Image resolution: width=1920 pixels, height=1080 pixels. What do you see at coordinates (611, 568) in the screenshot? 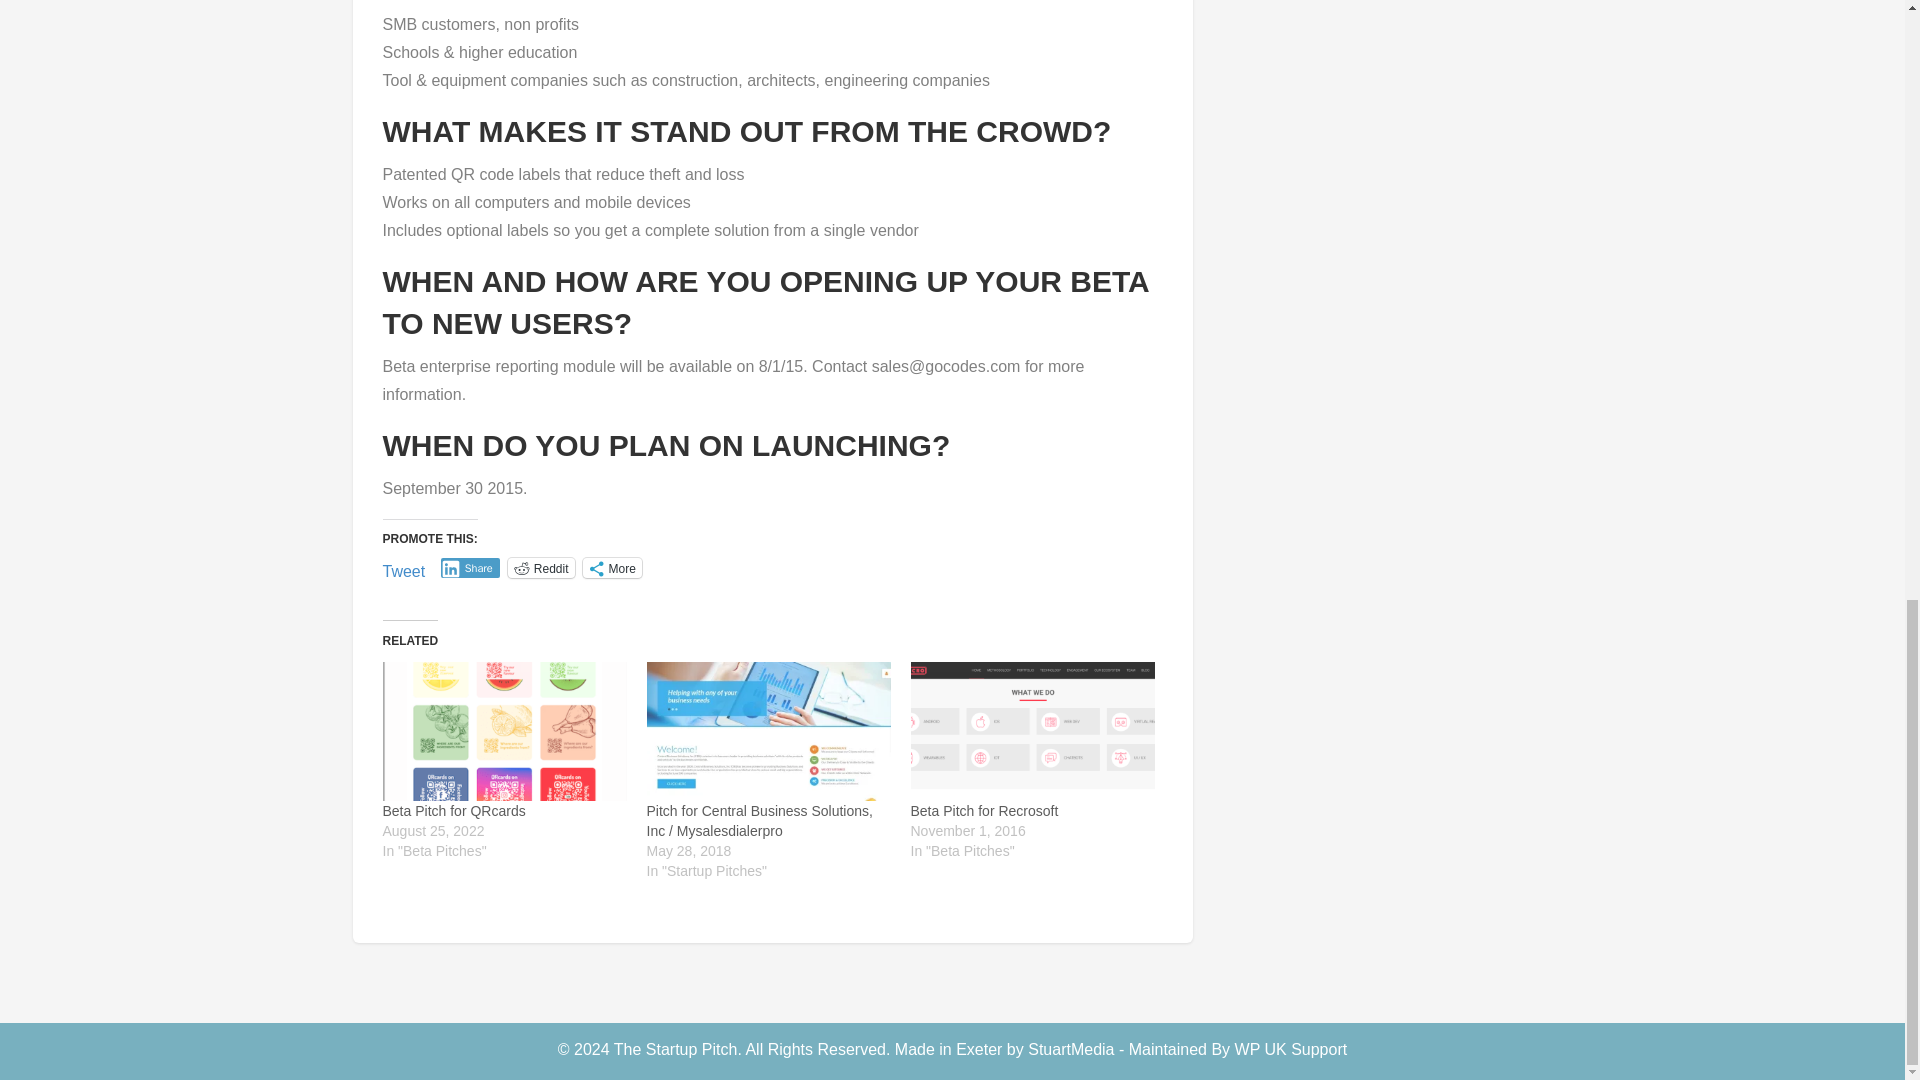
I see `More` at bounding box center [611, 568].